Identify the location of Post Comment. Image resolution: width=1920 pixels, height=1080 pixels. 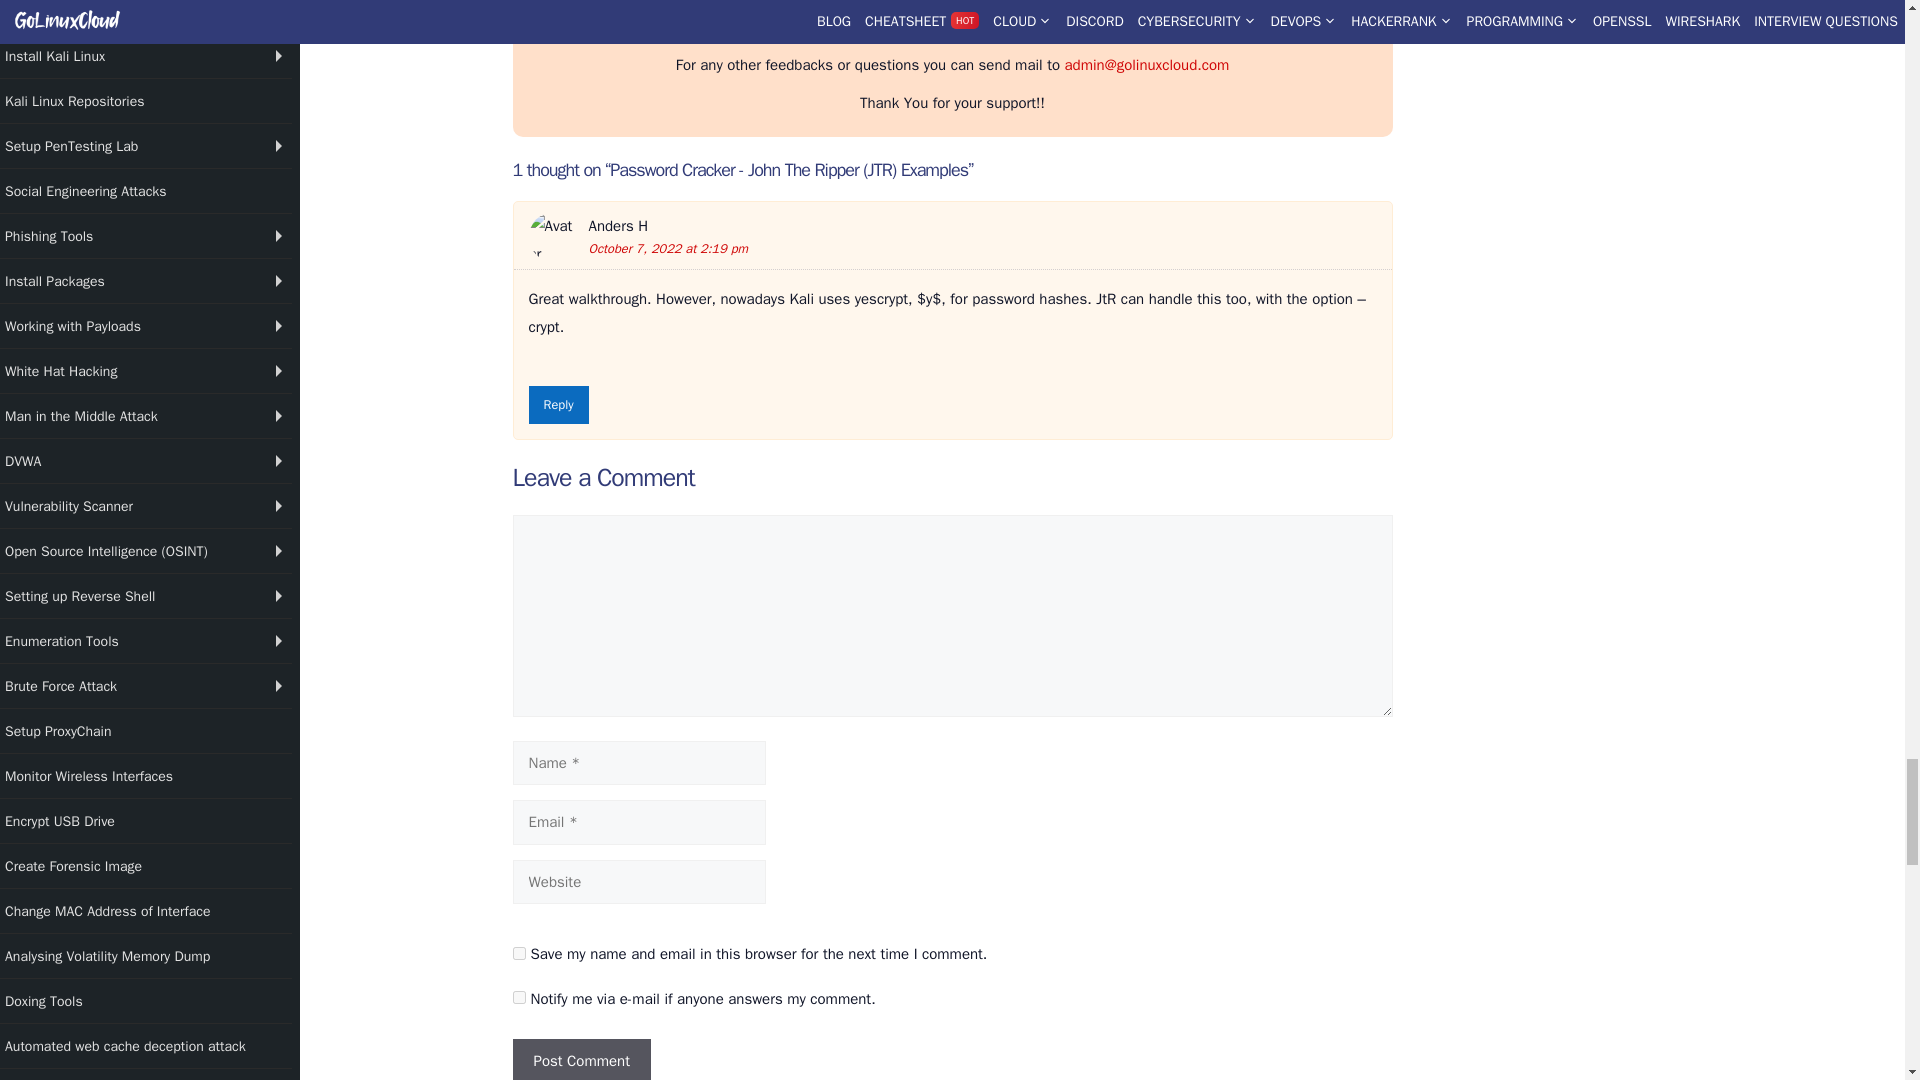
(581, 1059).